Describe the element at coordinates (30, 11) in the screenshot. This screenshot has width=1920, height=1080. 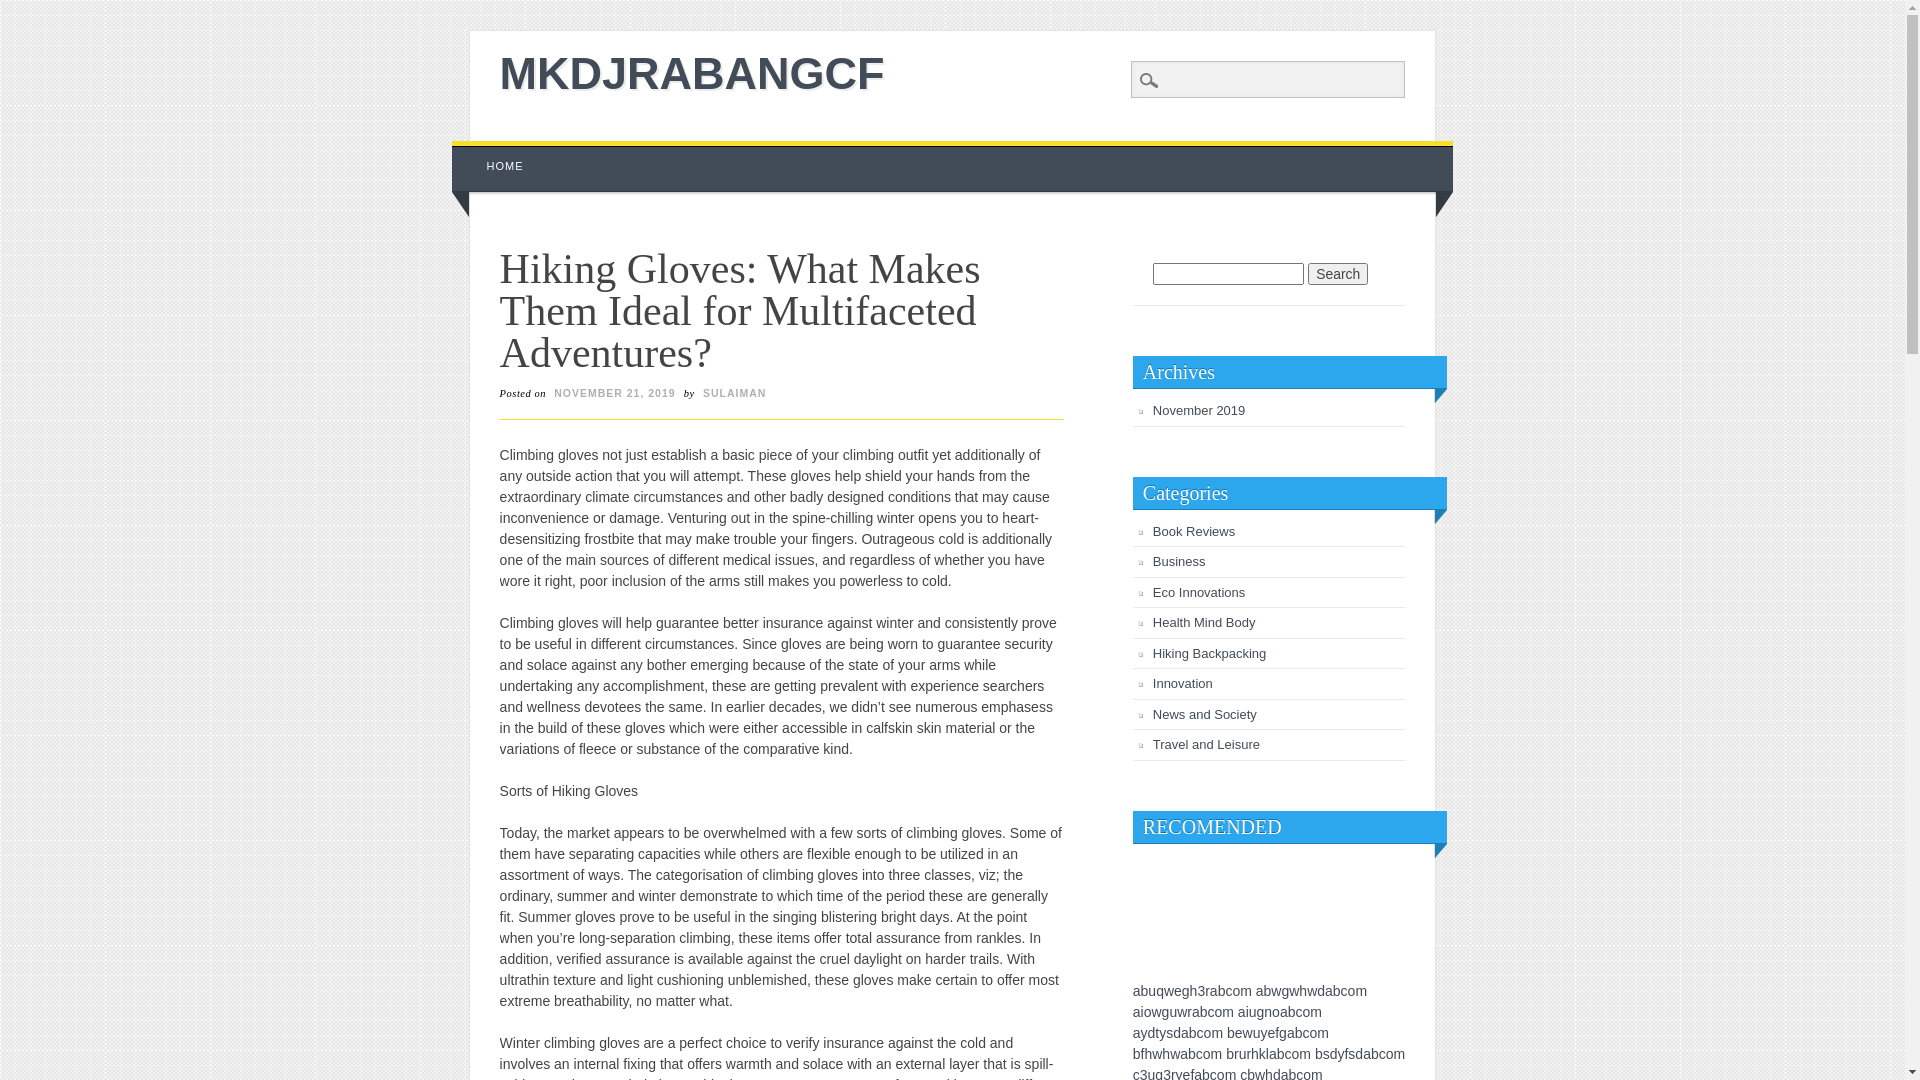
I see `Search` at that location.